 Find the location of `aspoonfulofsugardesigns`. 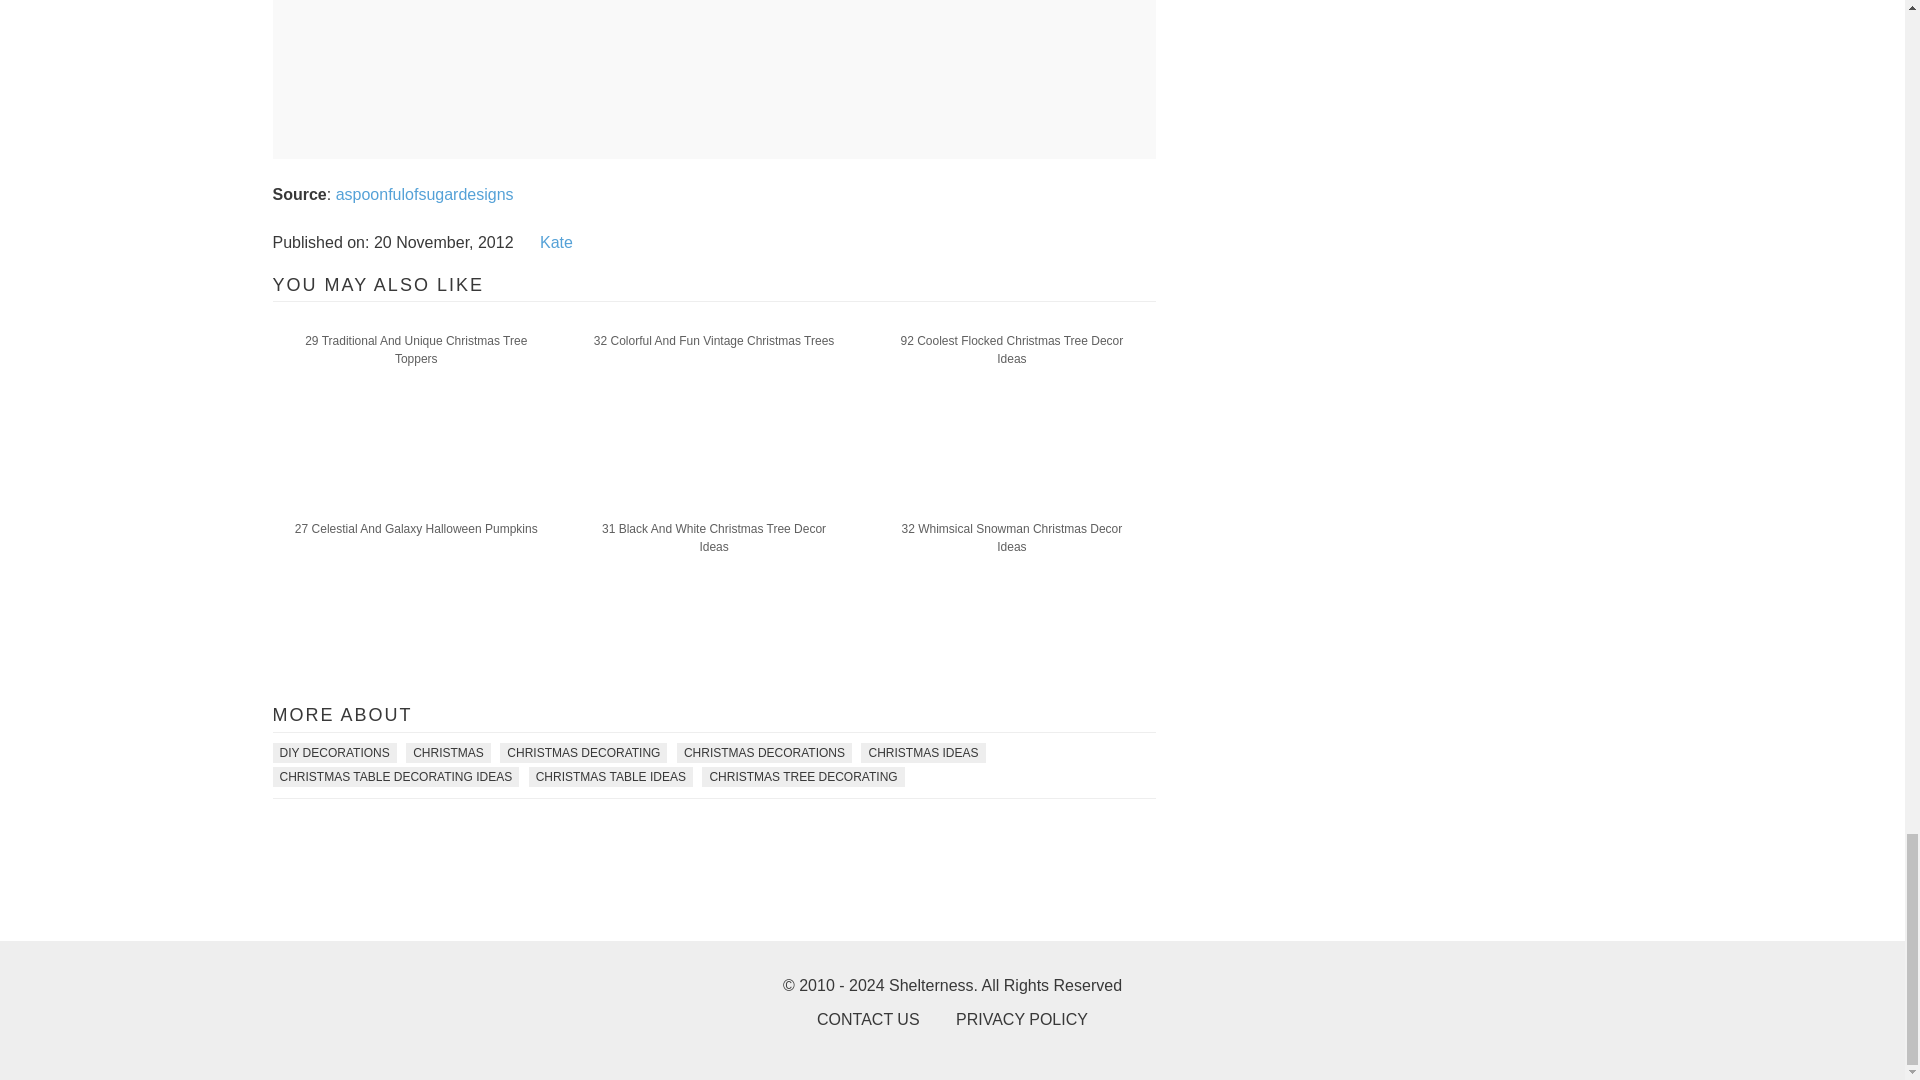

aspoonfulofsugardesigns is located at coordinates (425, 194).